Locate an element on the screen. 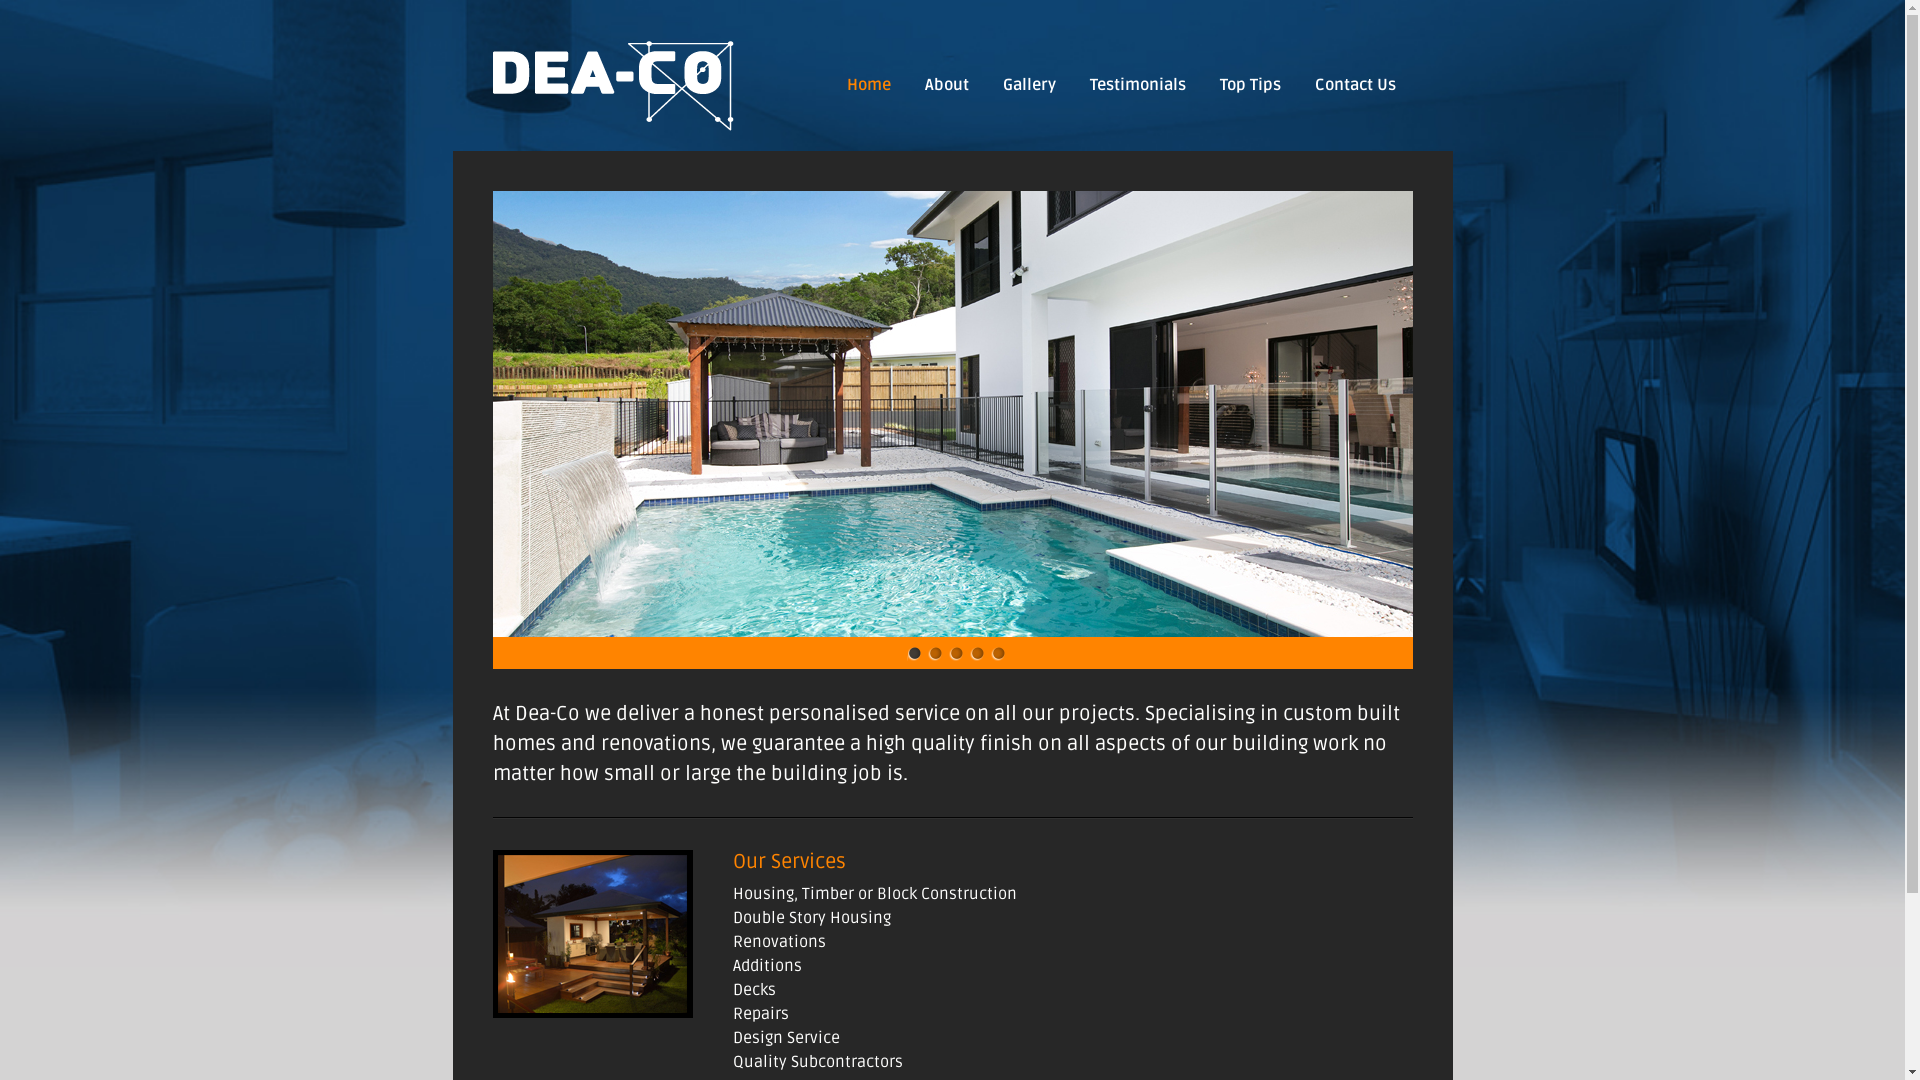  Top Tips is located at coordinates (1250, 85).